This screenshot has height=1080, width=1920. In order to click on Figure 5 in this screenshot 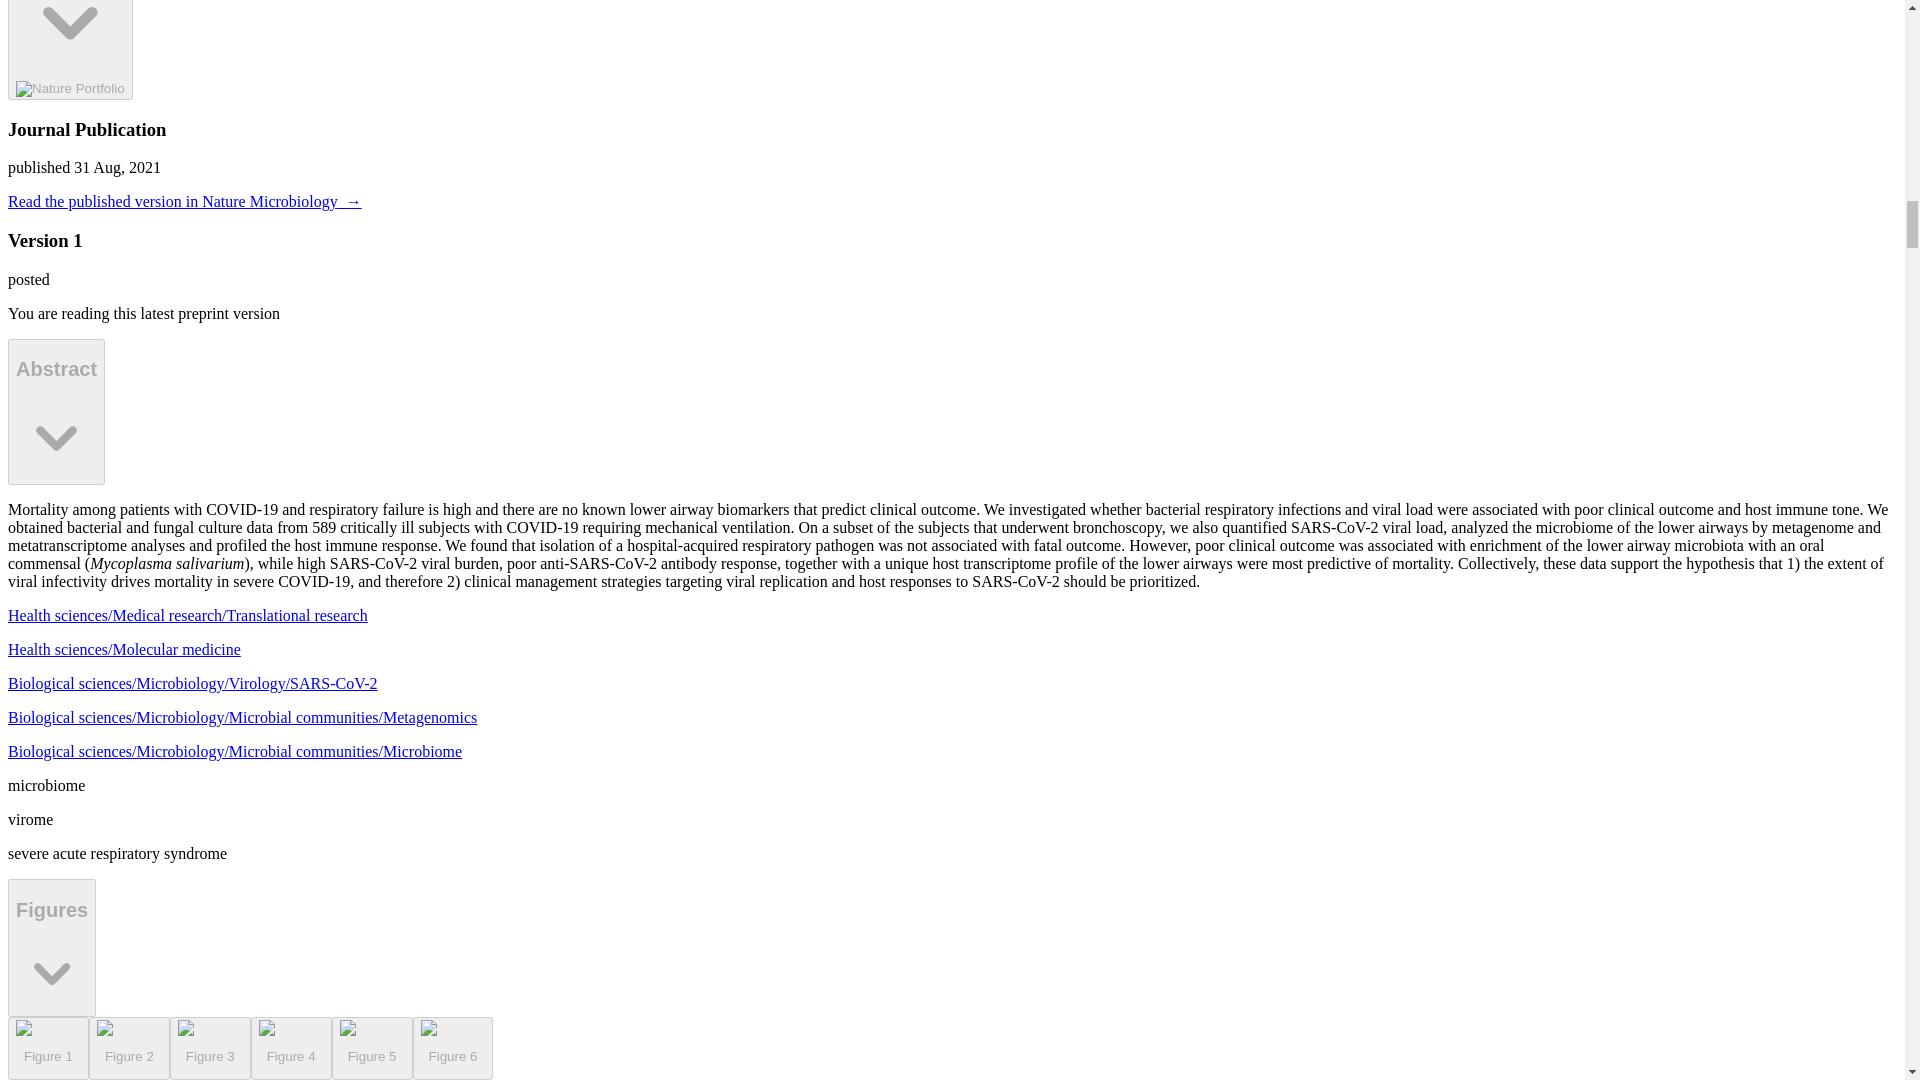, I will do `click(372, 1048)`.